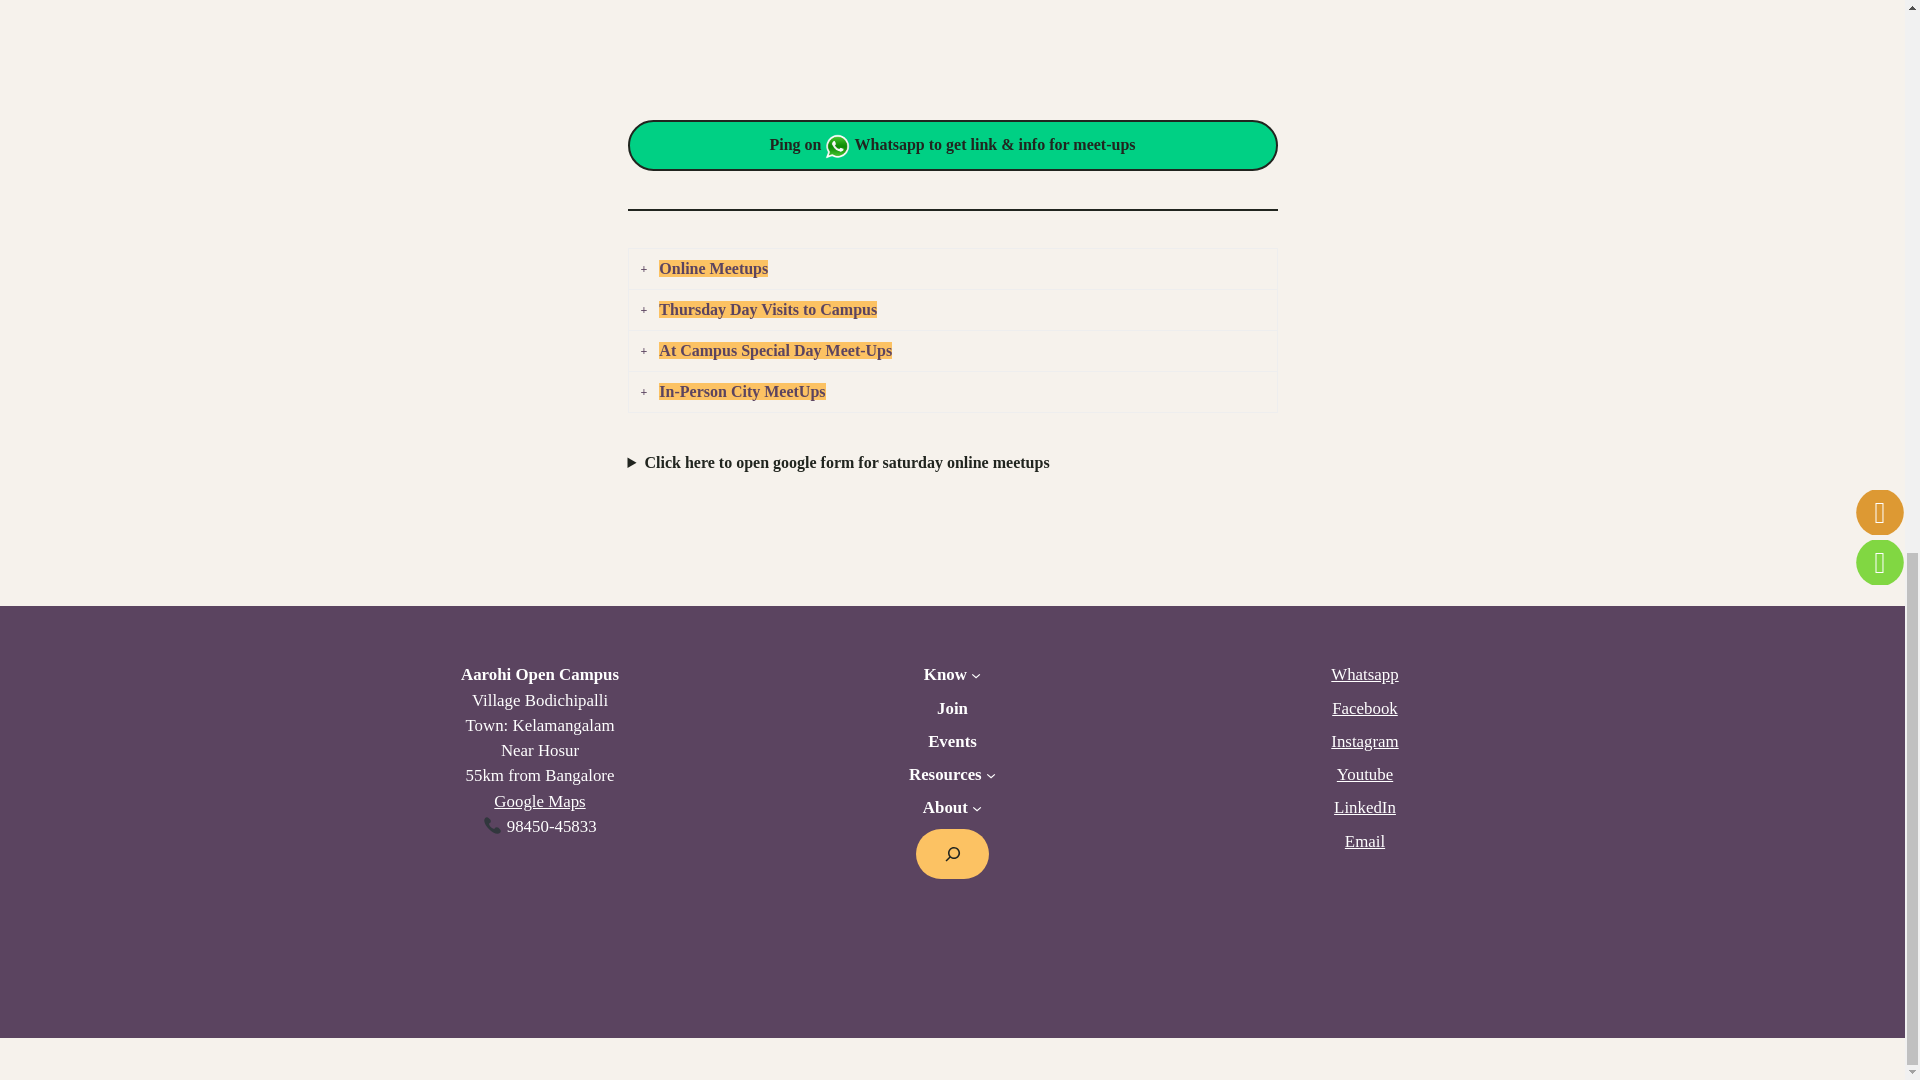 The image size is (1920, 1080). Describe the element at coordinates (951, 392) in the screenshot. I see `In-Person City MeetUps` at that location.